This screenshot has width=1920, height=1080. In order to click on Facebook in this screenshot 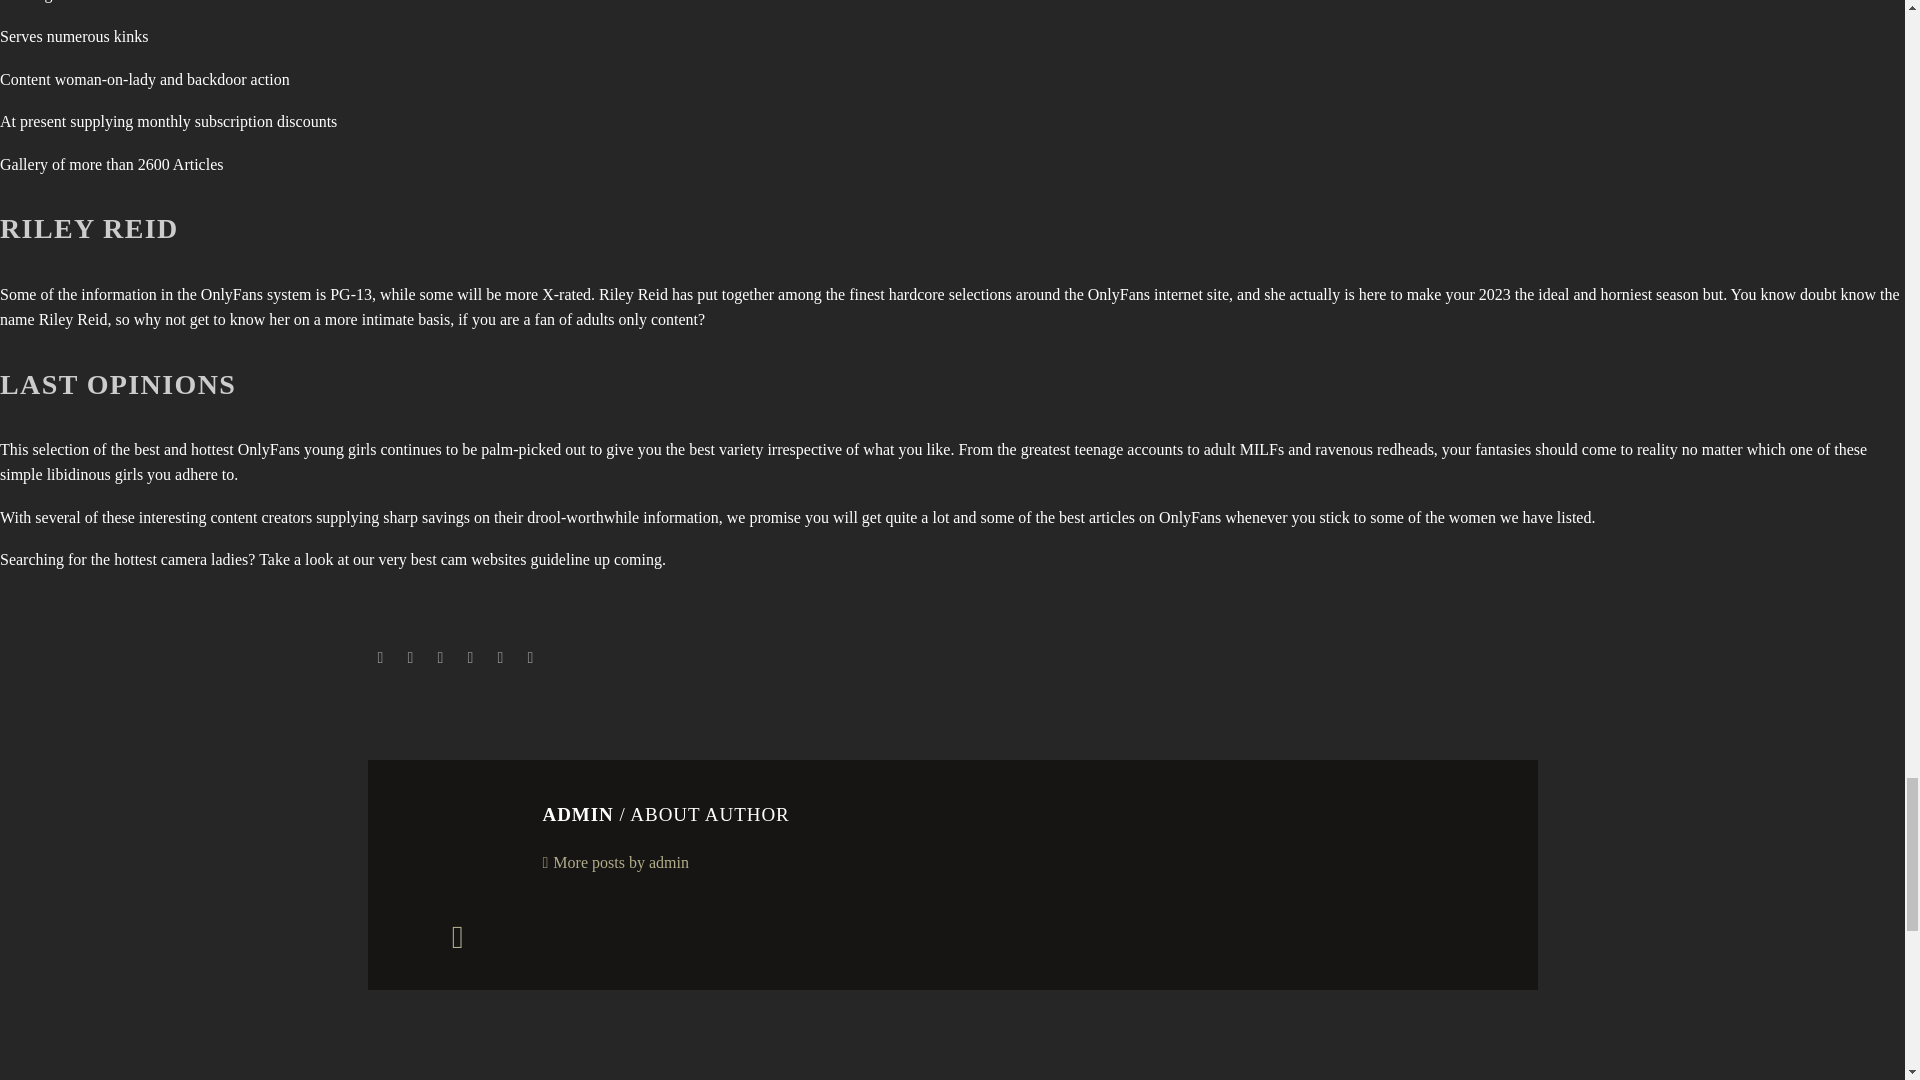, I will do `click(380, 658)`.